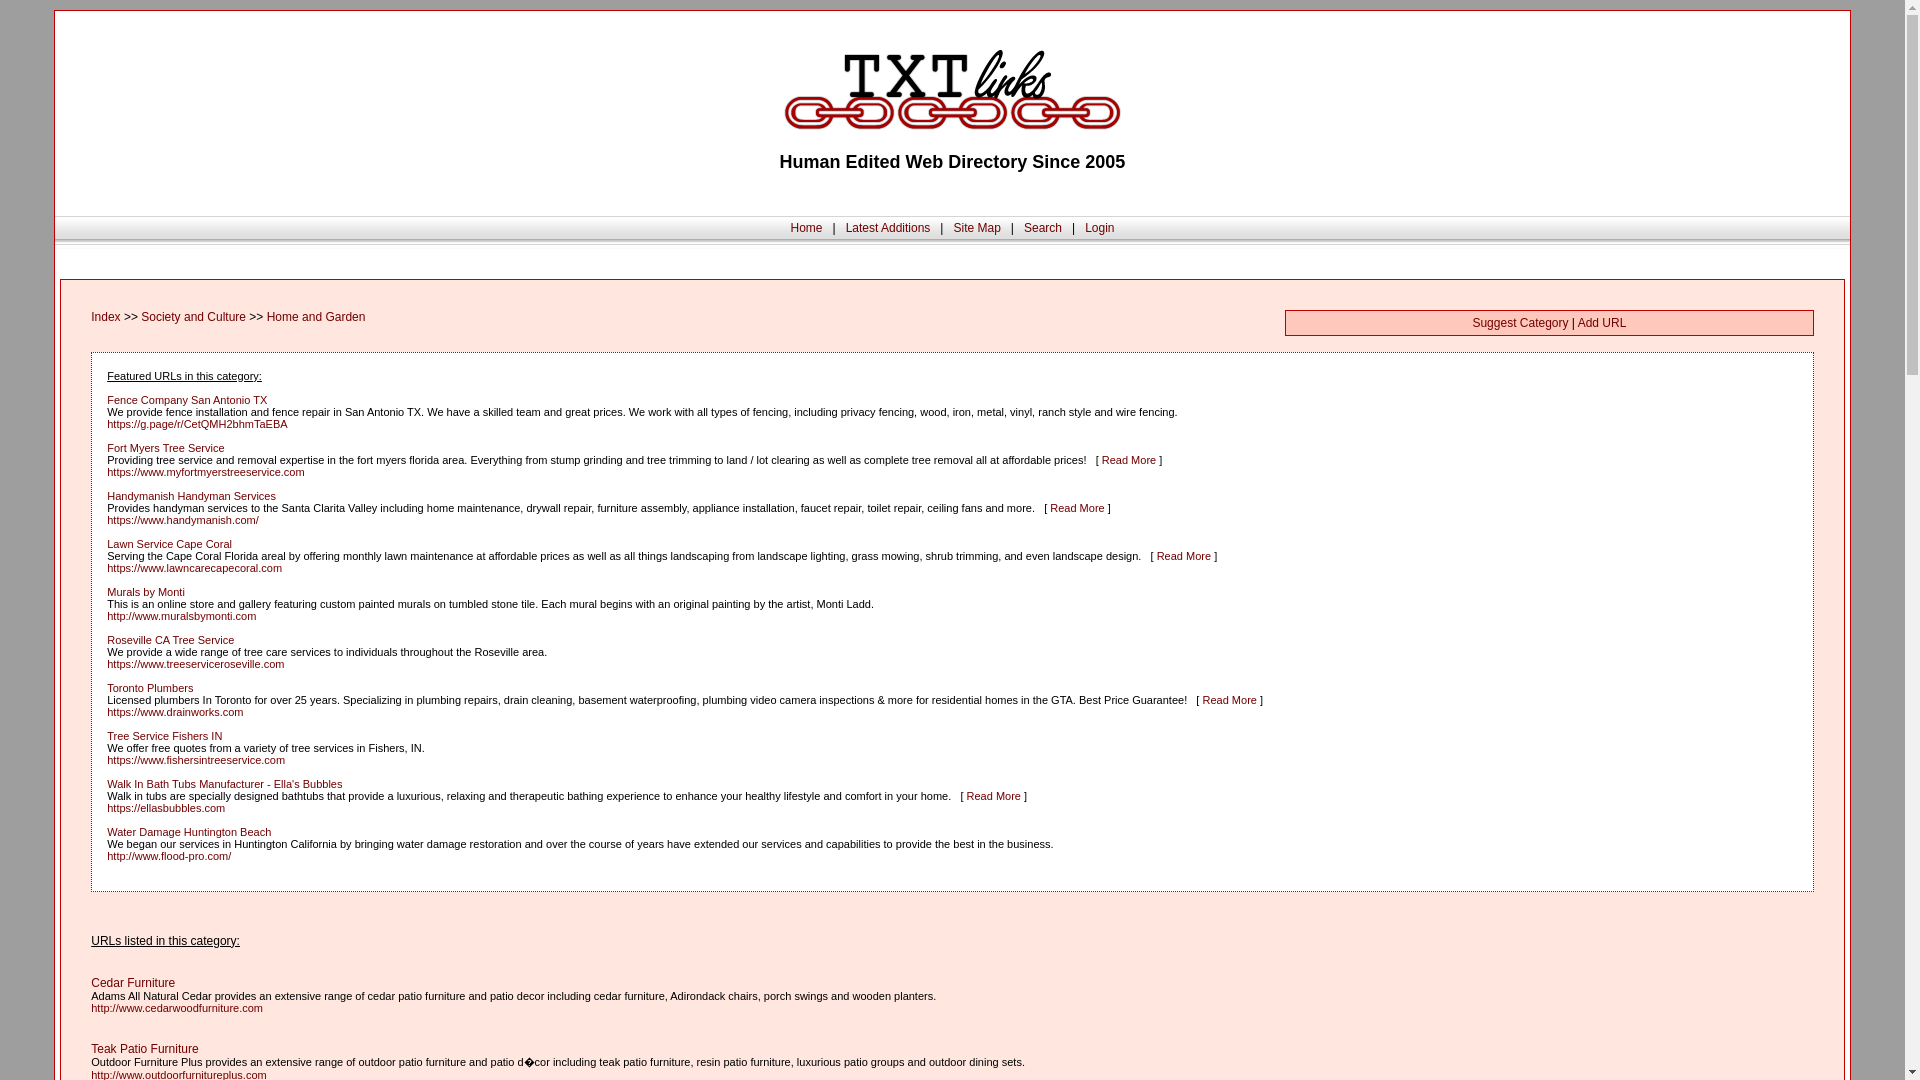 The height and width of the screenshot is (1080, 1920). Describe the element at coordinates (164, 736) in the screenshot. I see `Tree Service Fishers IN` at that location.